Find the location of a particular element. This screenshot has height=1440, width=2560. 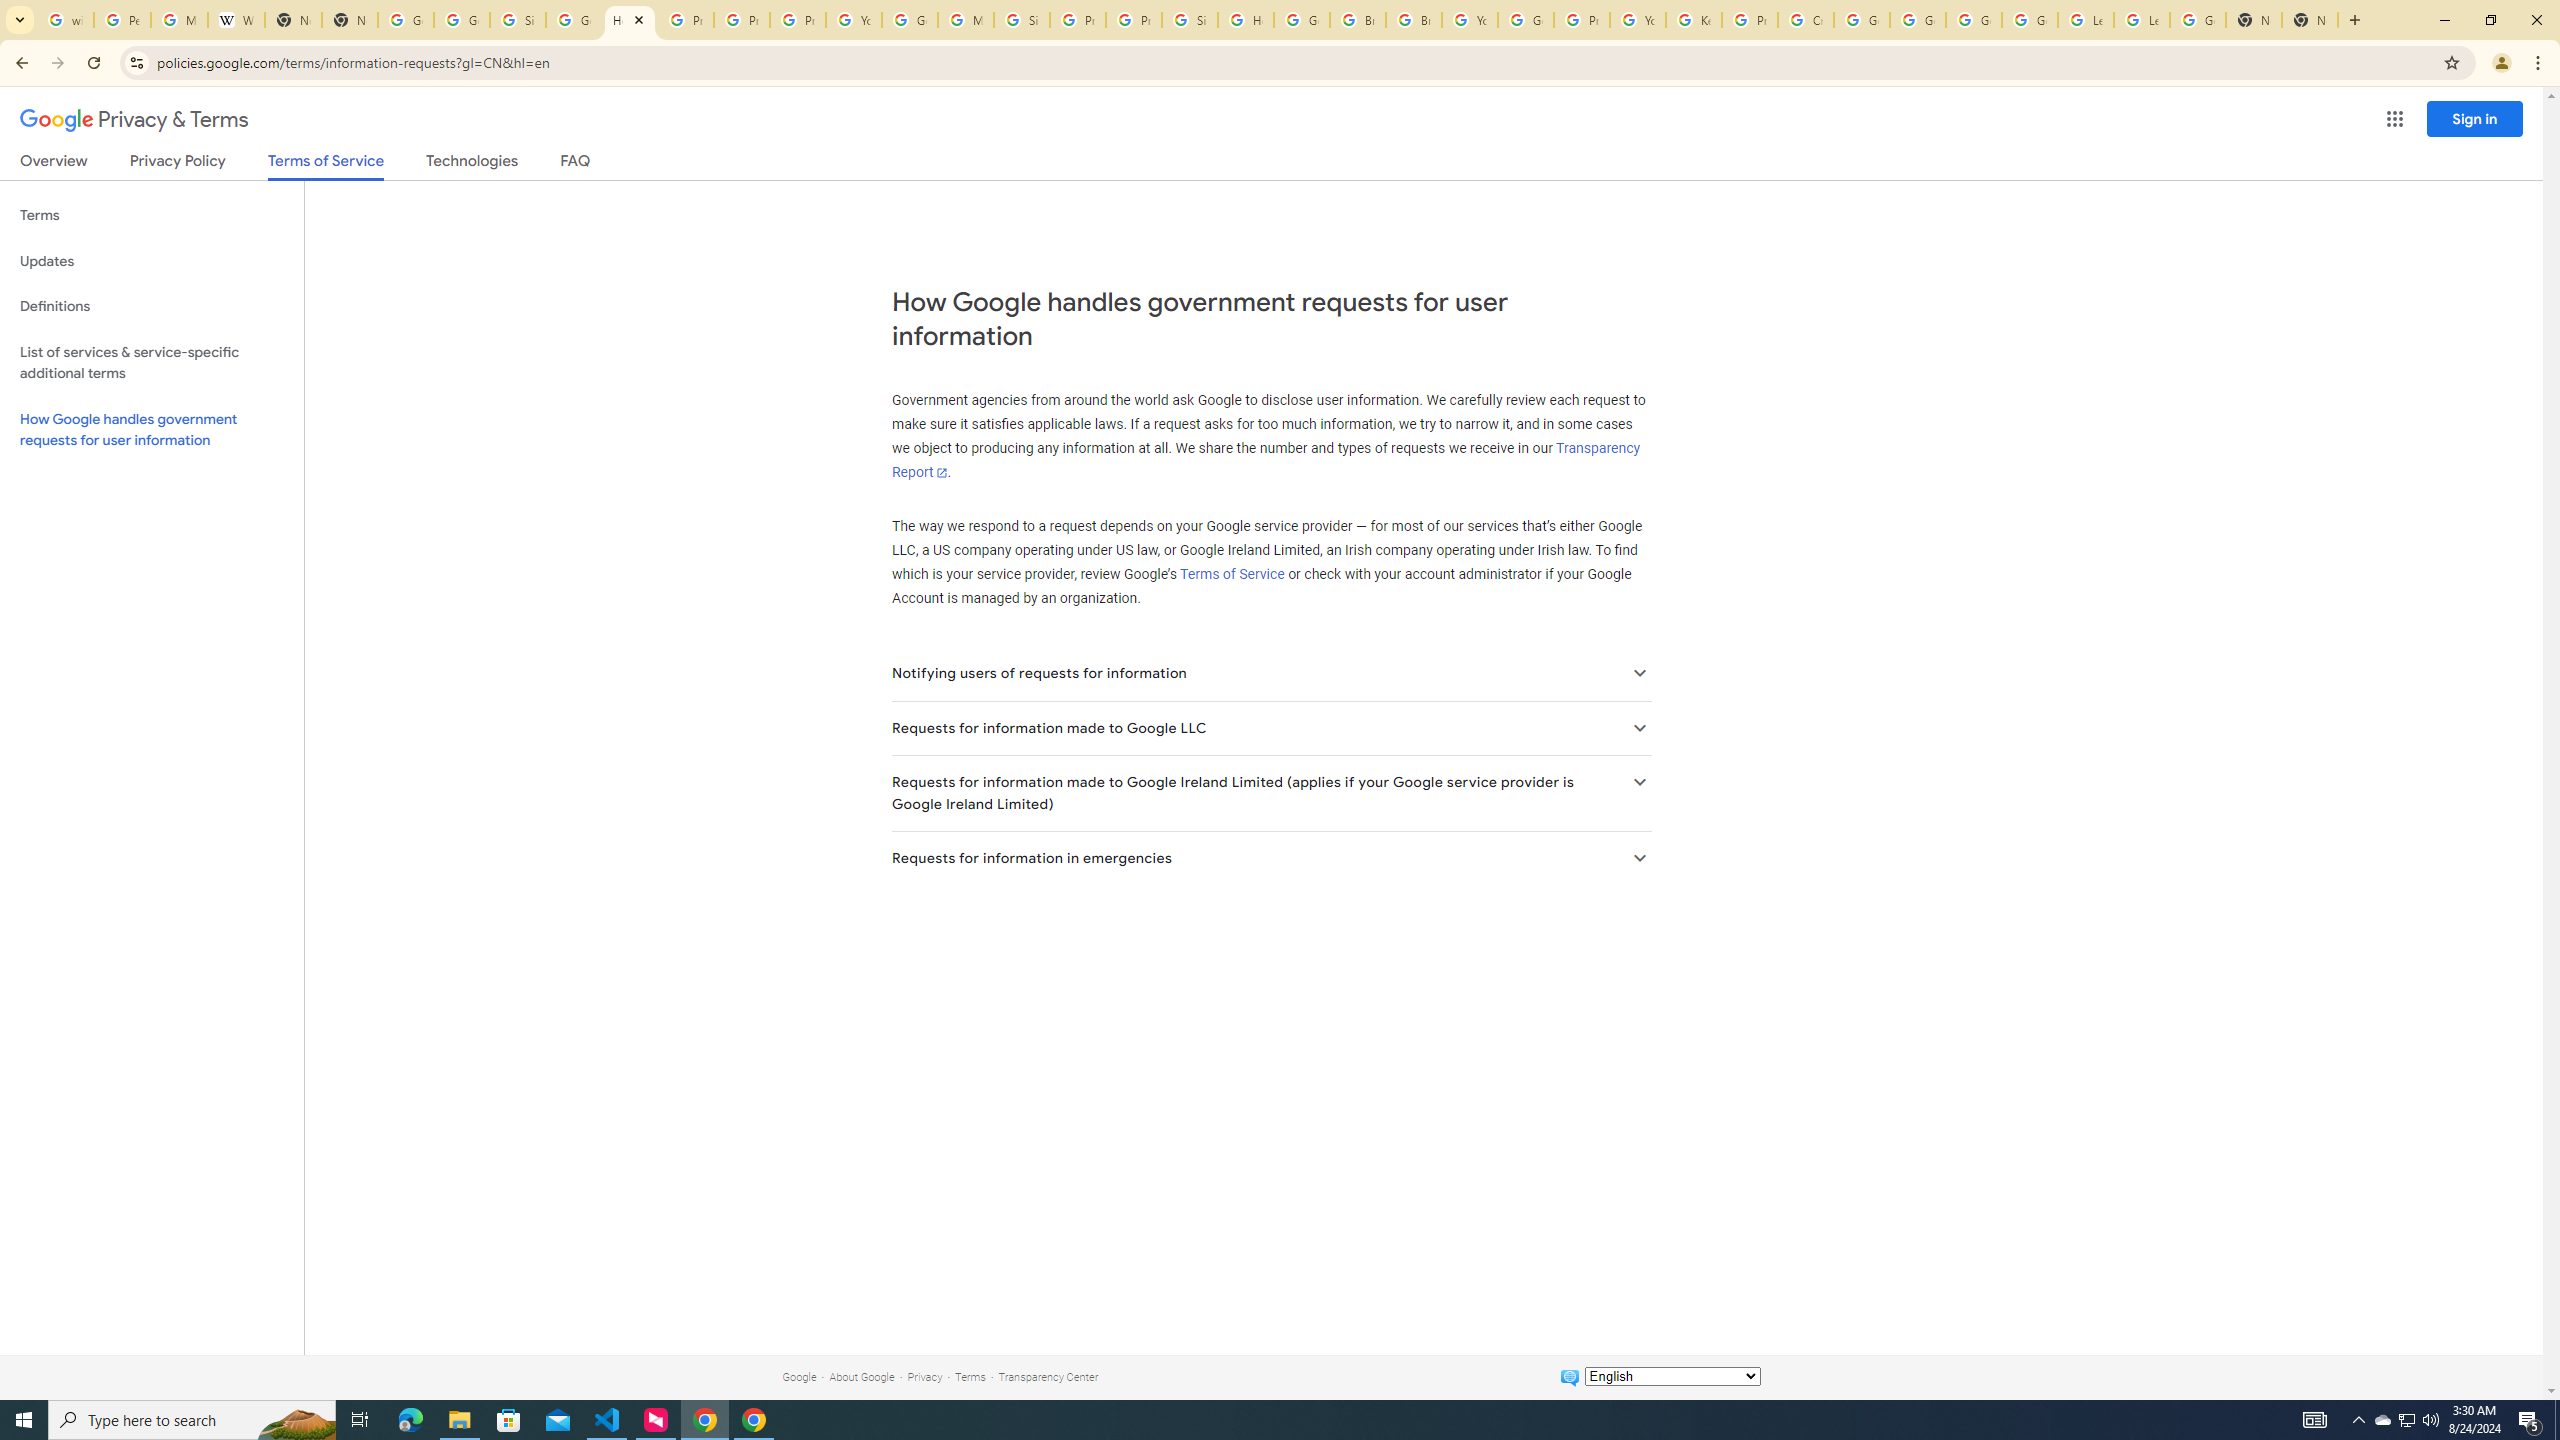

Brand Resource Center is located at coordinates (1358, 20).